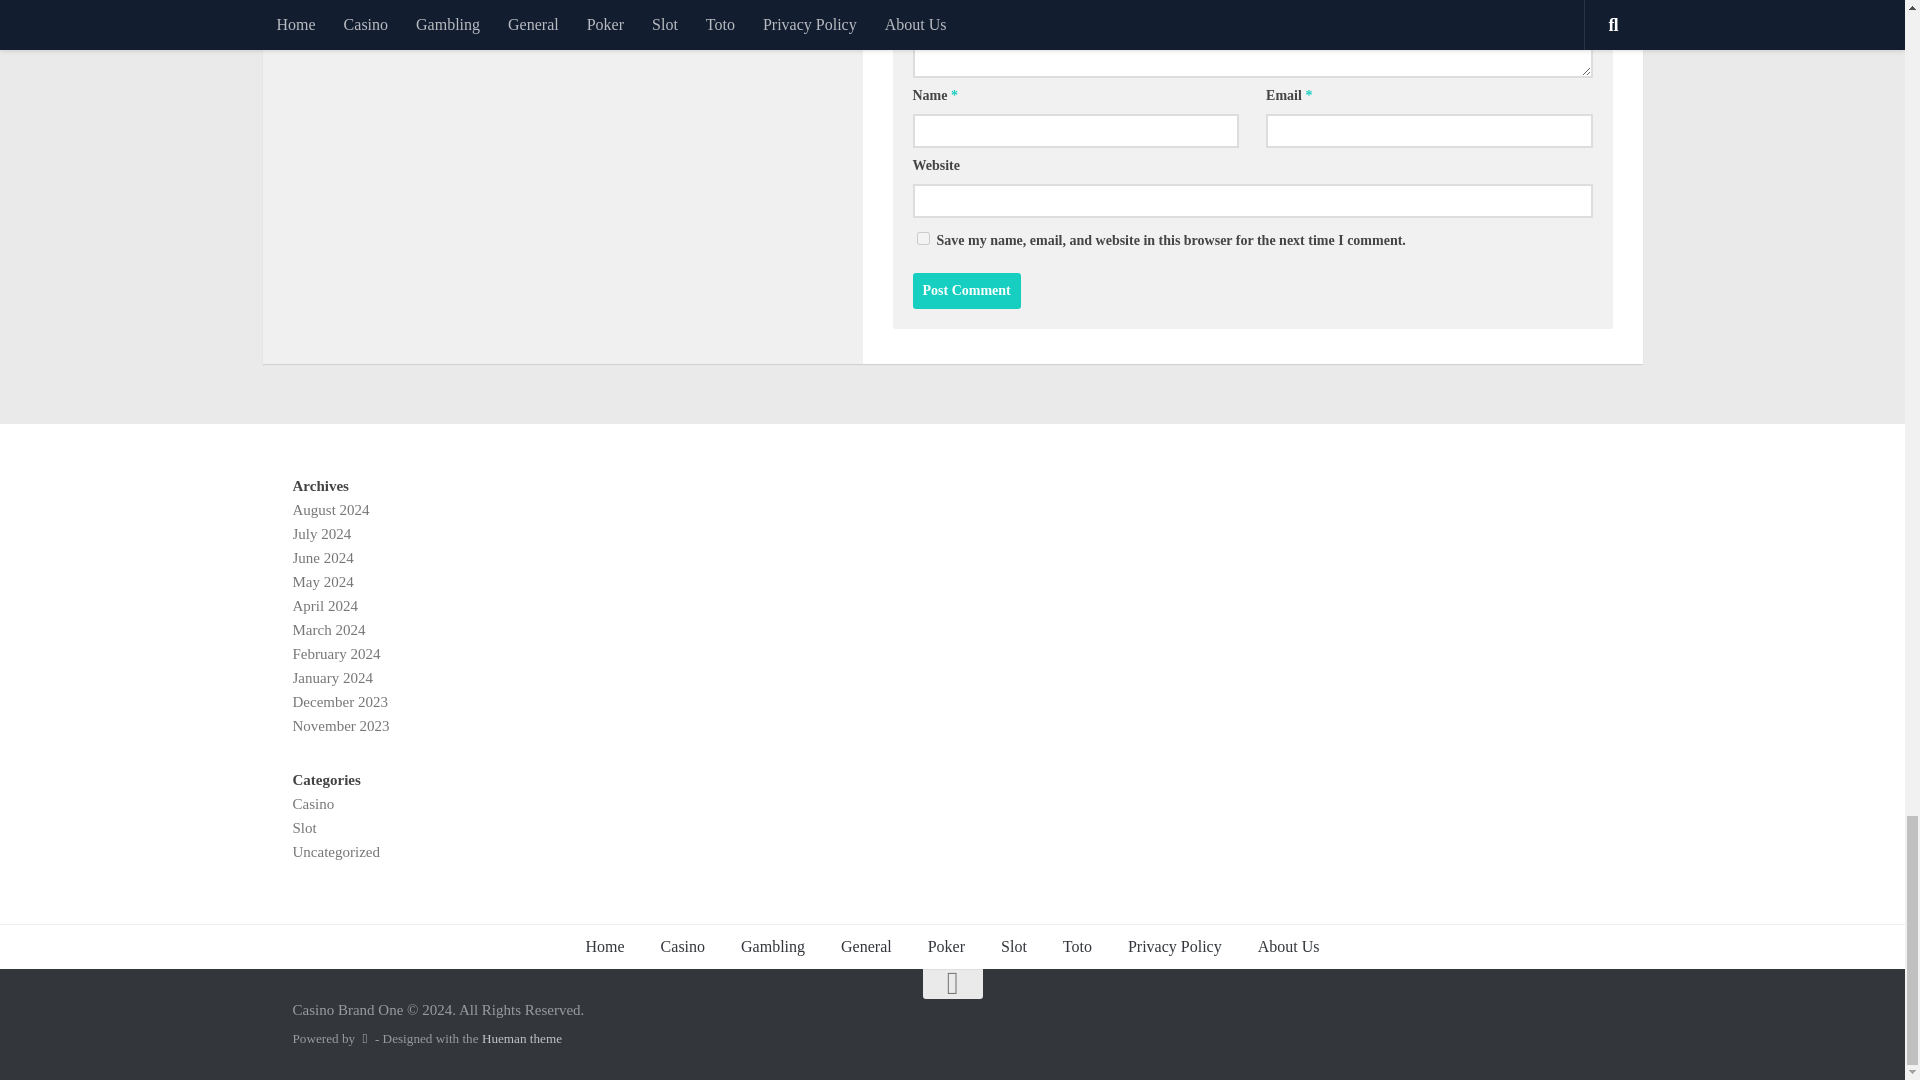 Image resolution: width=1920 pixels, height=1080 pixels. What do you see at coordinates (966, 290) in the screenshot?
I see `Post Comment` at bounding box center [966, 290].